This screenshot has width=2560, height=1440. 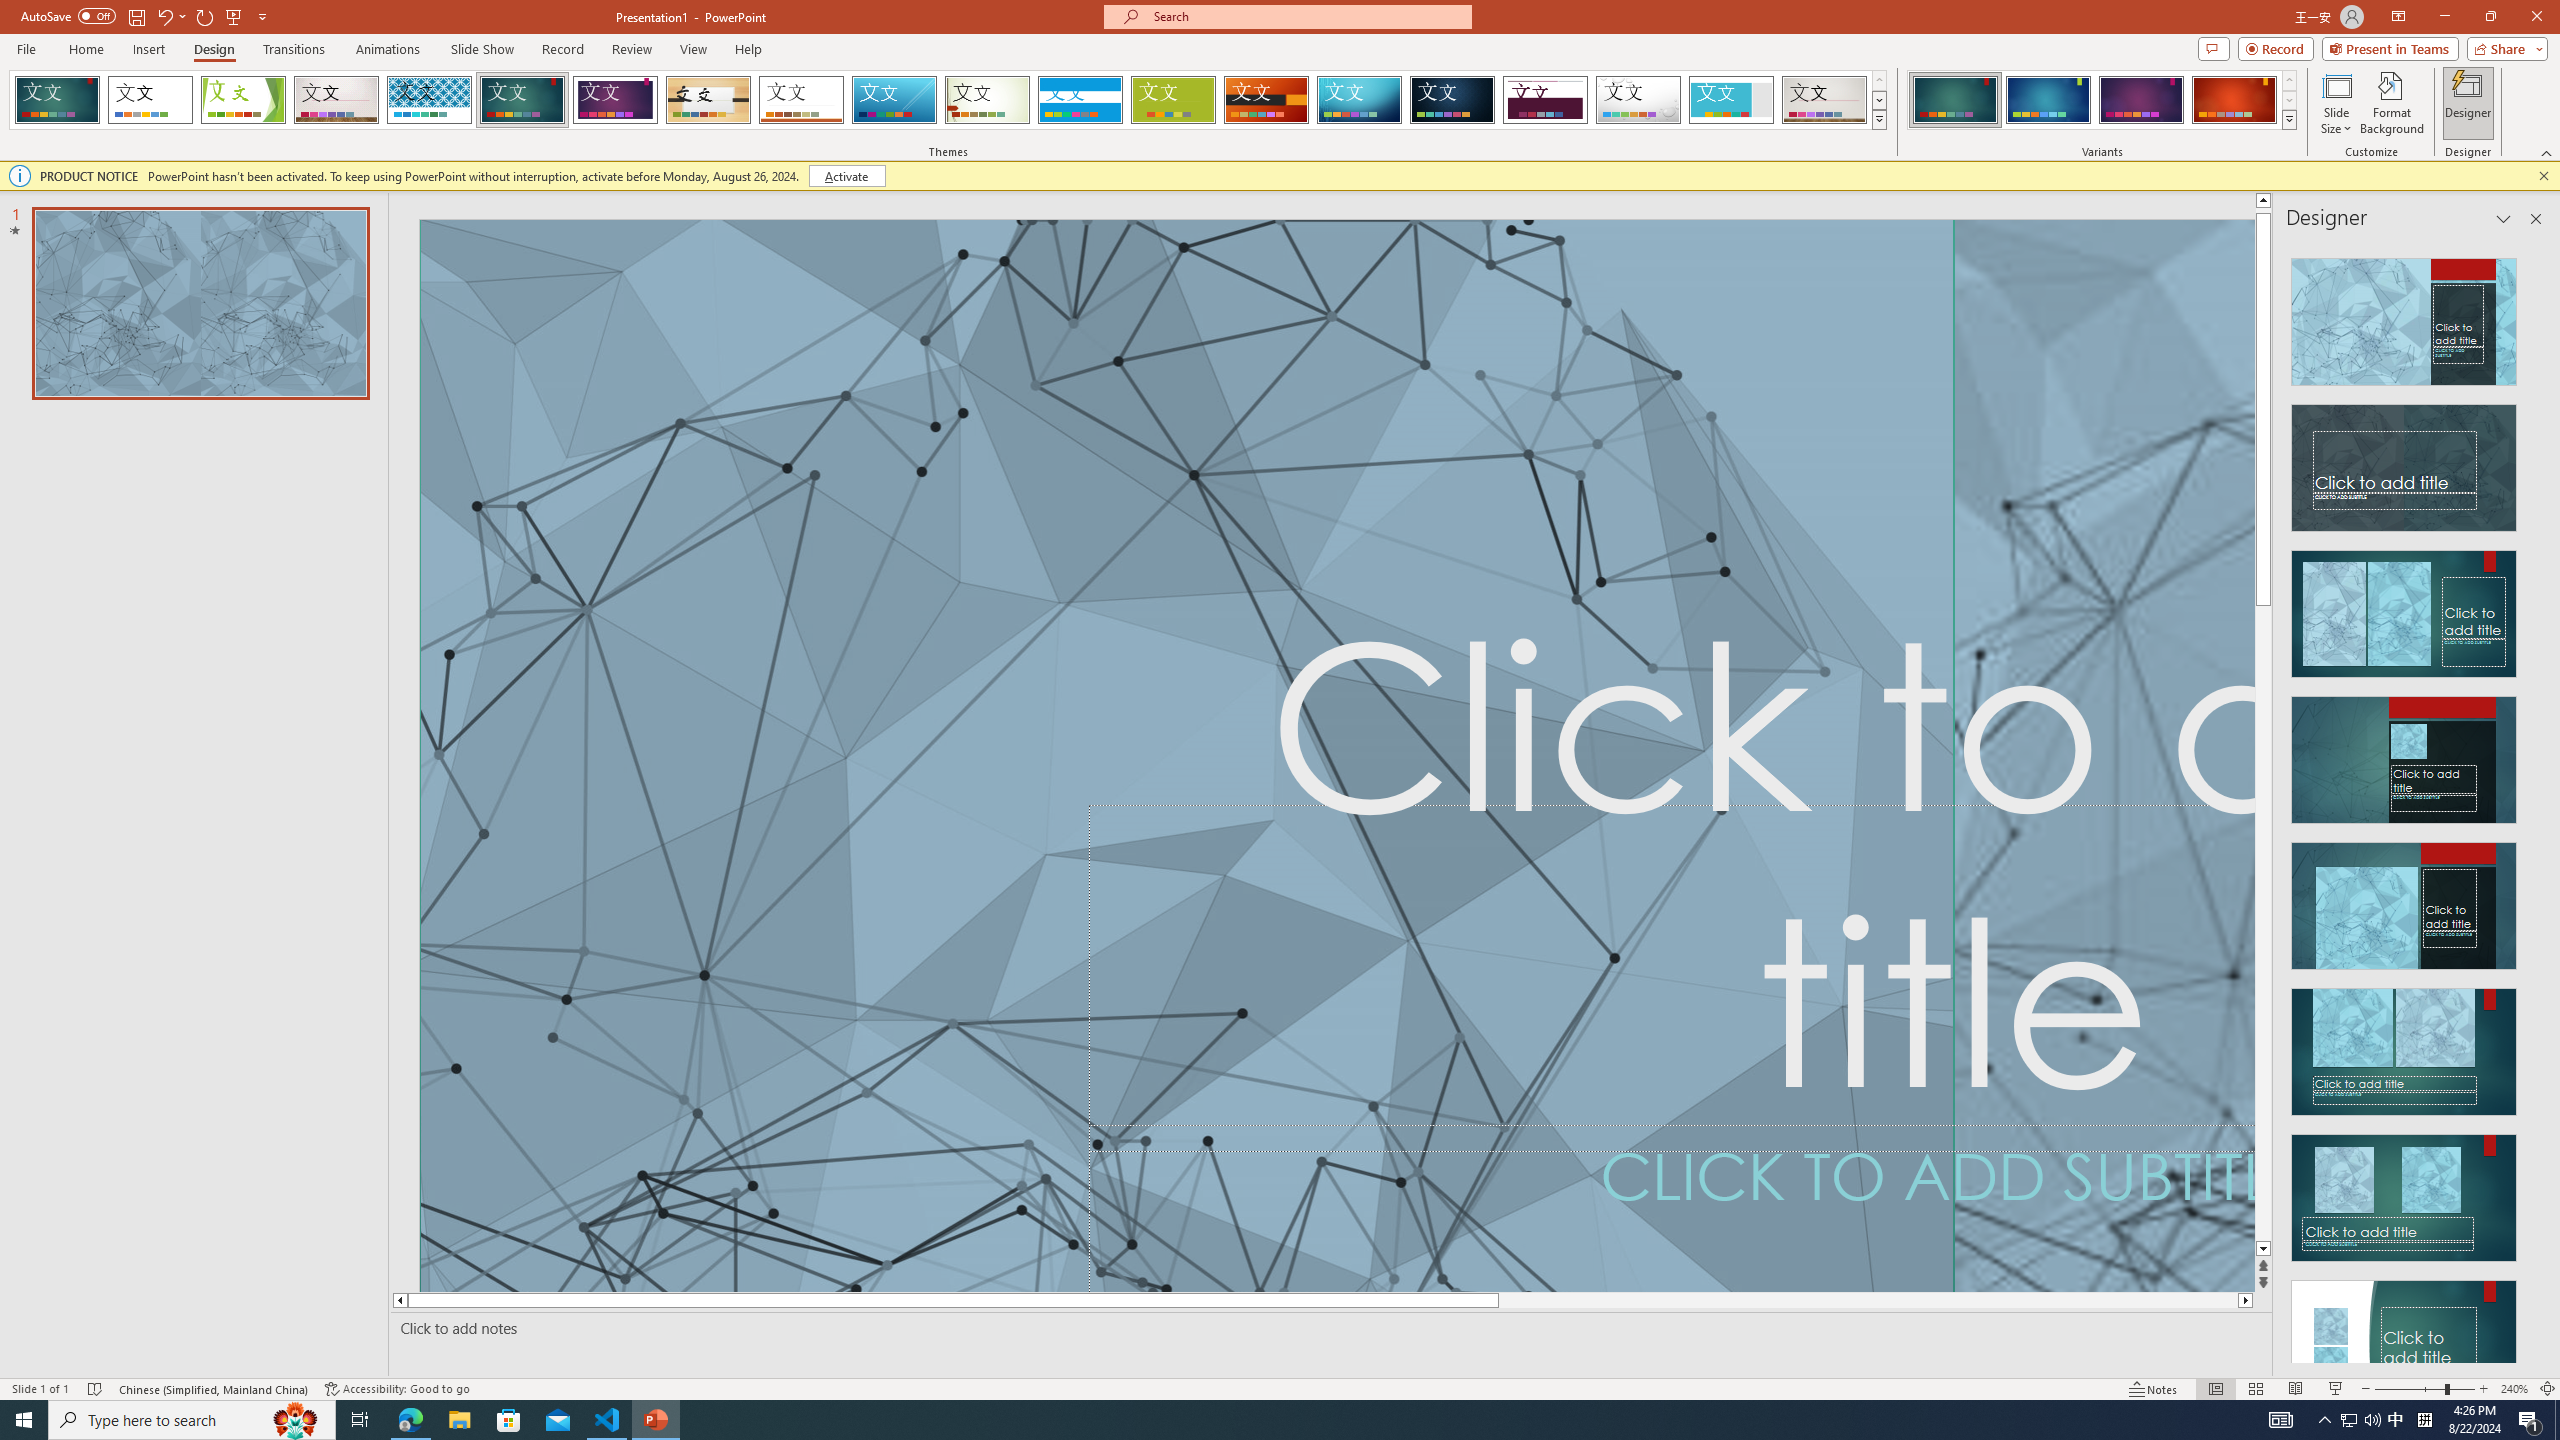 I want to click on Accessibility Checker Accessibility: Good to go, so click(x=398, y=1389).